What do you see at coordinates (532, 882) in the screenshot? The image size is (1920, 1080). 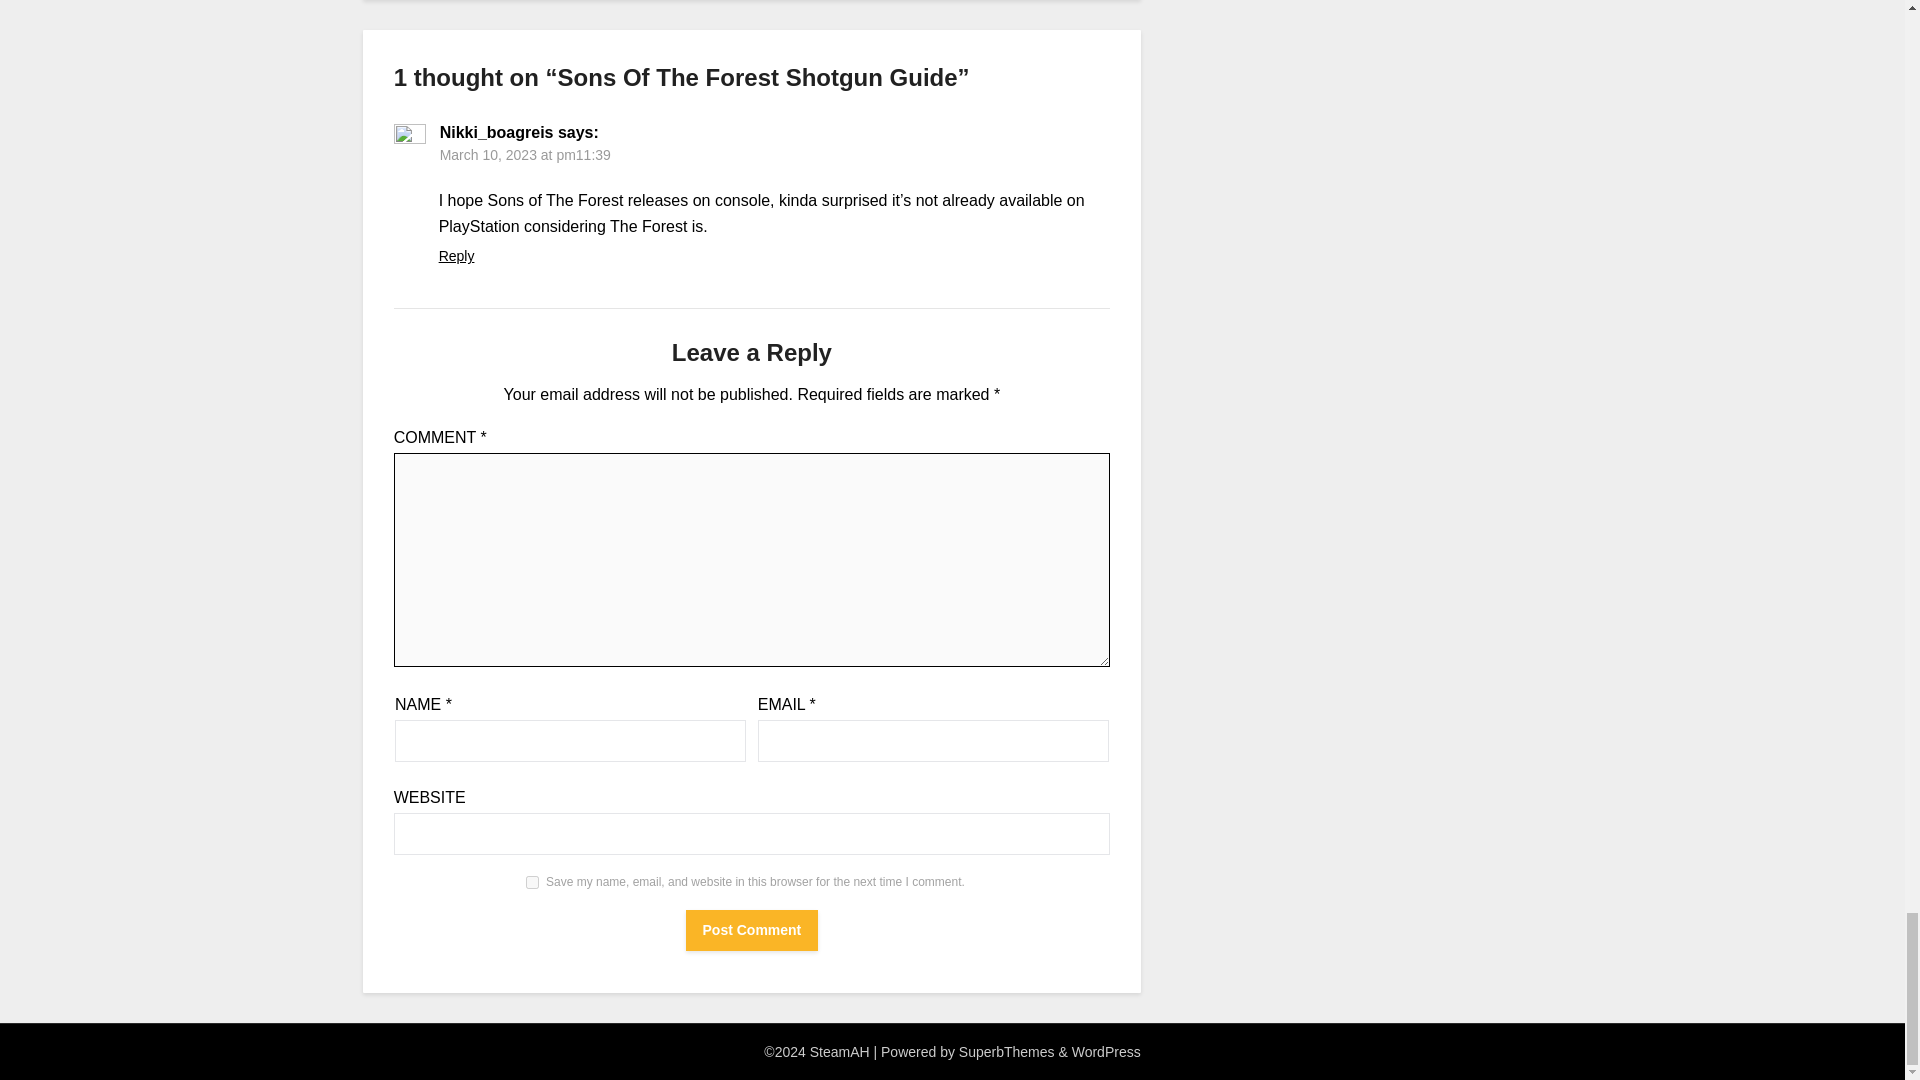 I see `yes` at bounding box center [532, 882].